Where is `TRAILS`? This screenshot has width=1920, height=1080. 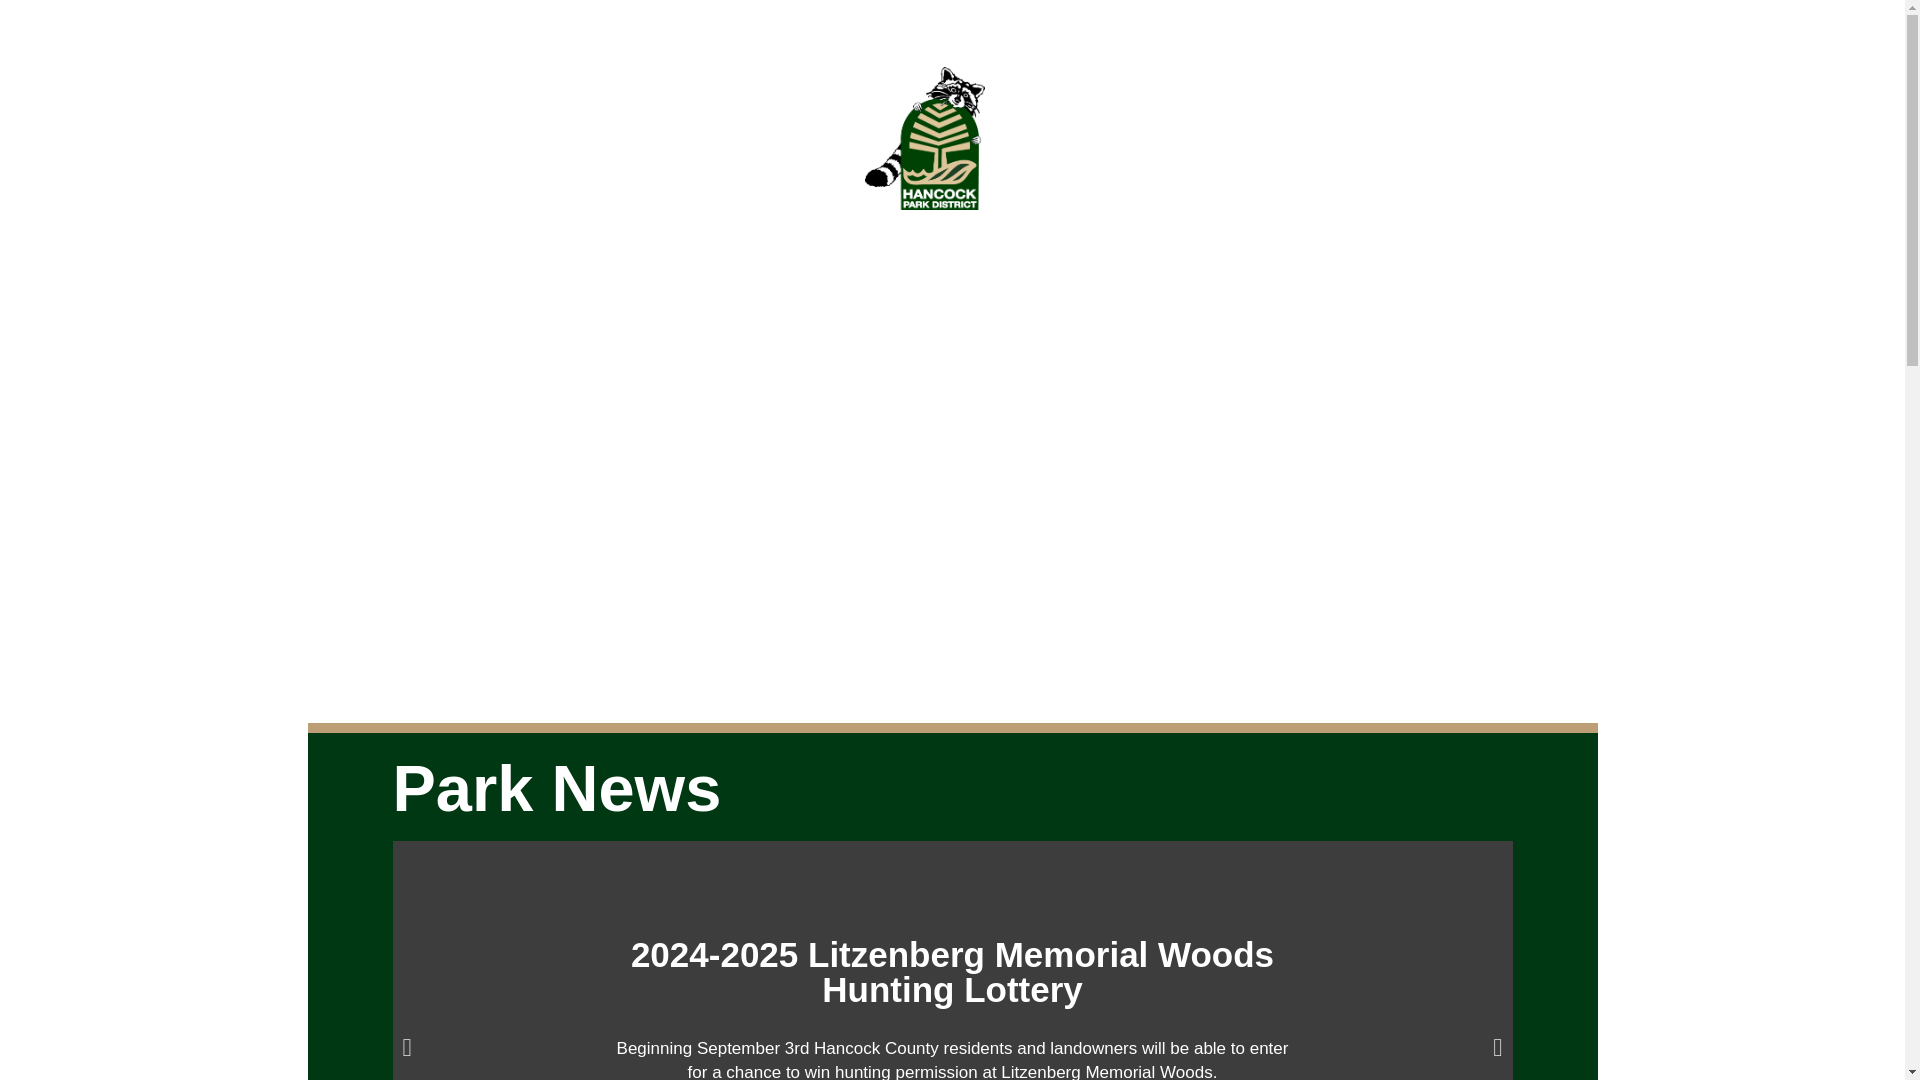
TRAILS is located at coordinates (607, 138).